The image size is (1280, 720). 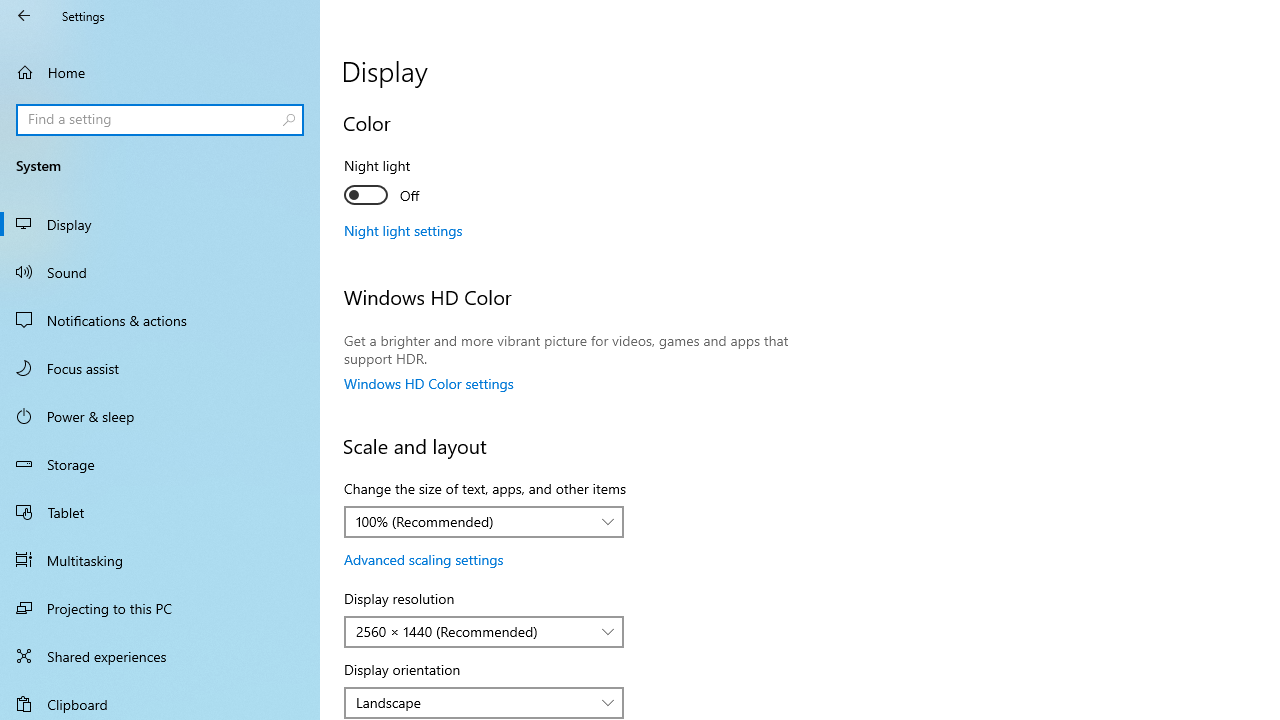 What do you see at coordinates (473, 521) in the screenshot?
I see `100% (Recommended)` at bounding box center [473, 521].